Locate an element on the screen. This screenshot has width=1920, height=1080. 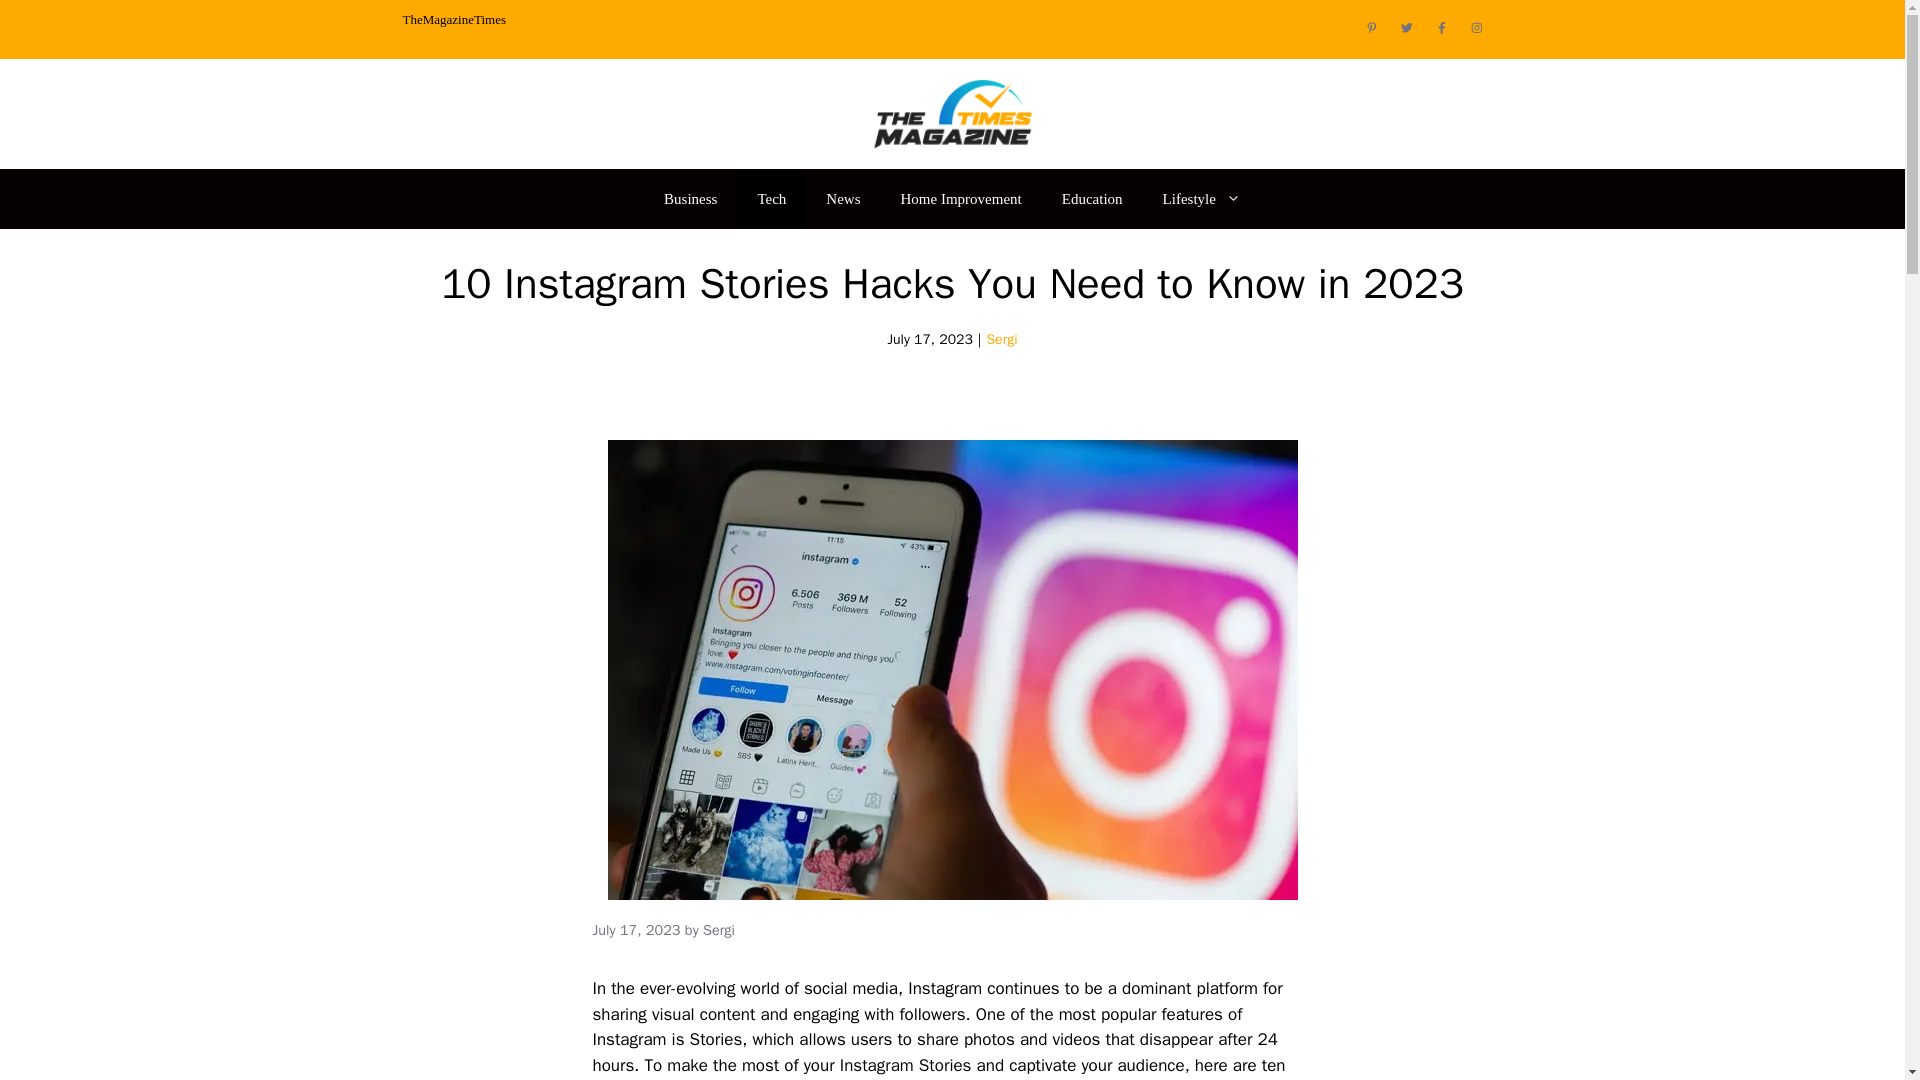
Business is located at coordinates (690, 198).